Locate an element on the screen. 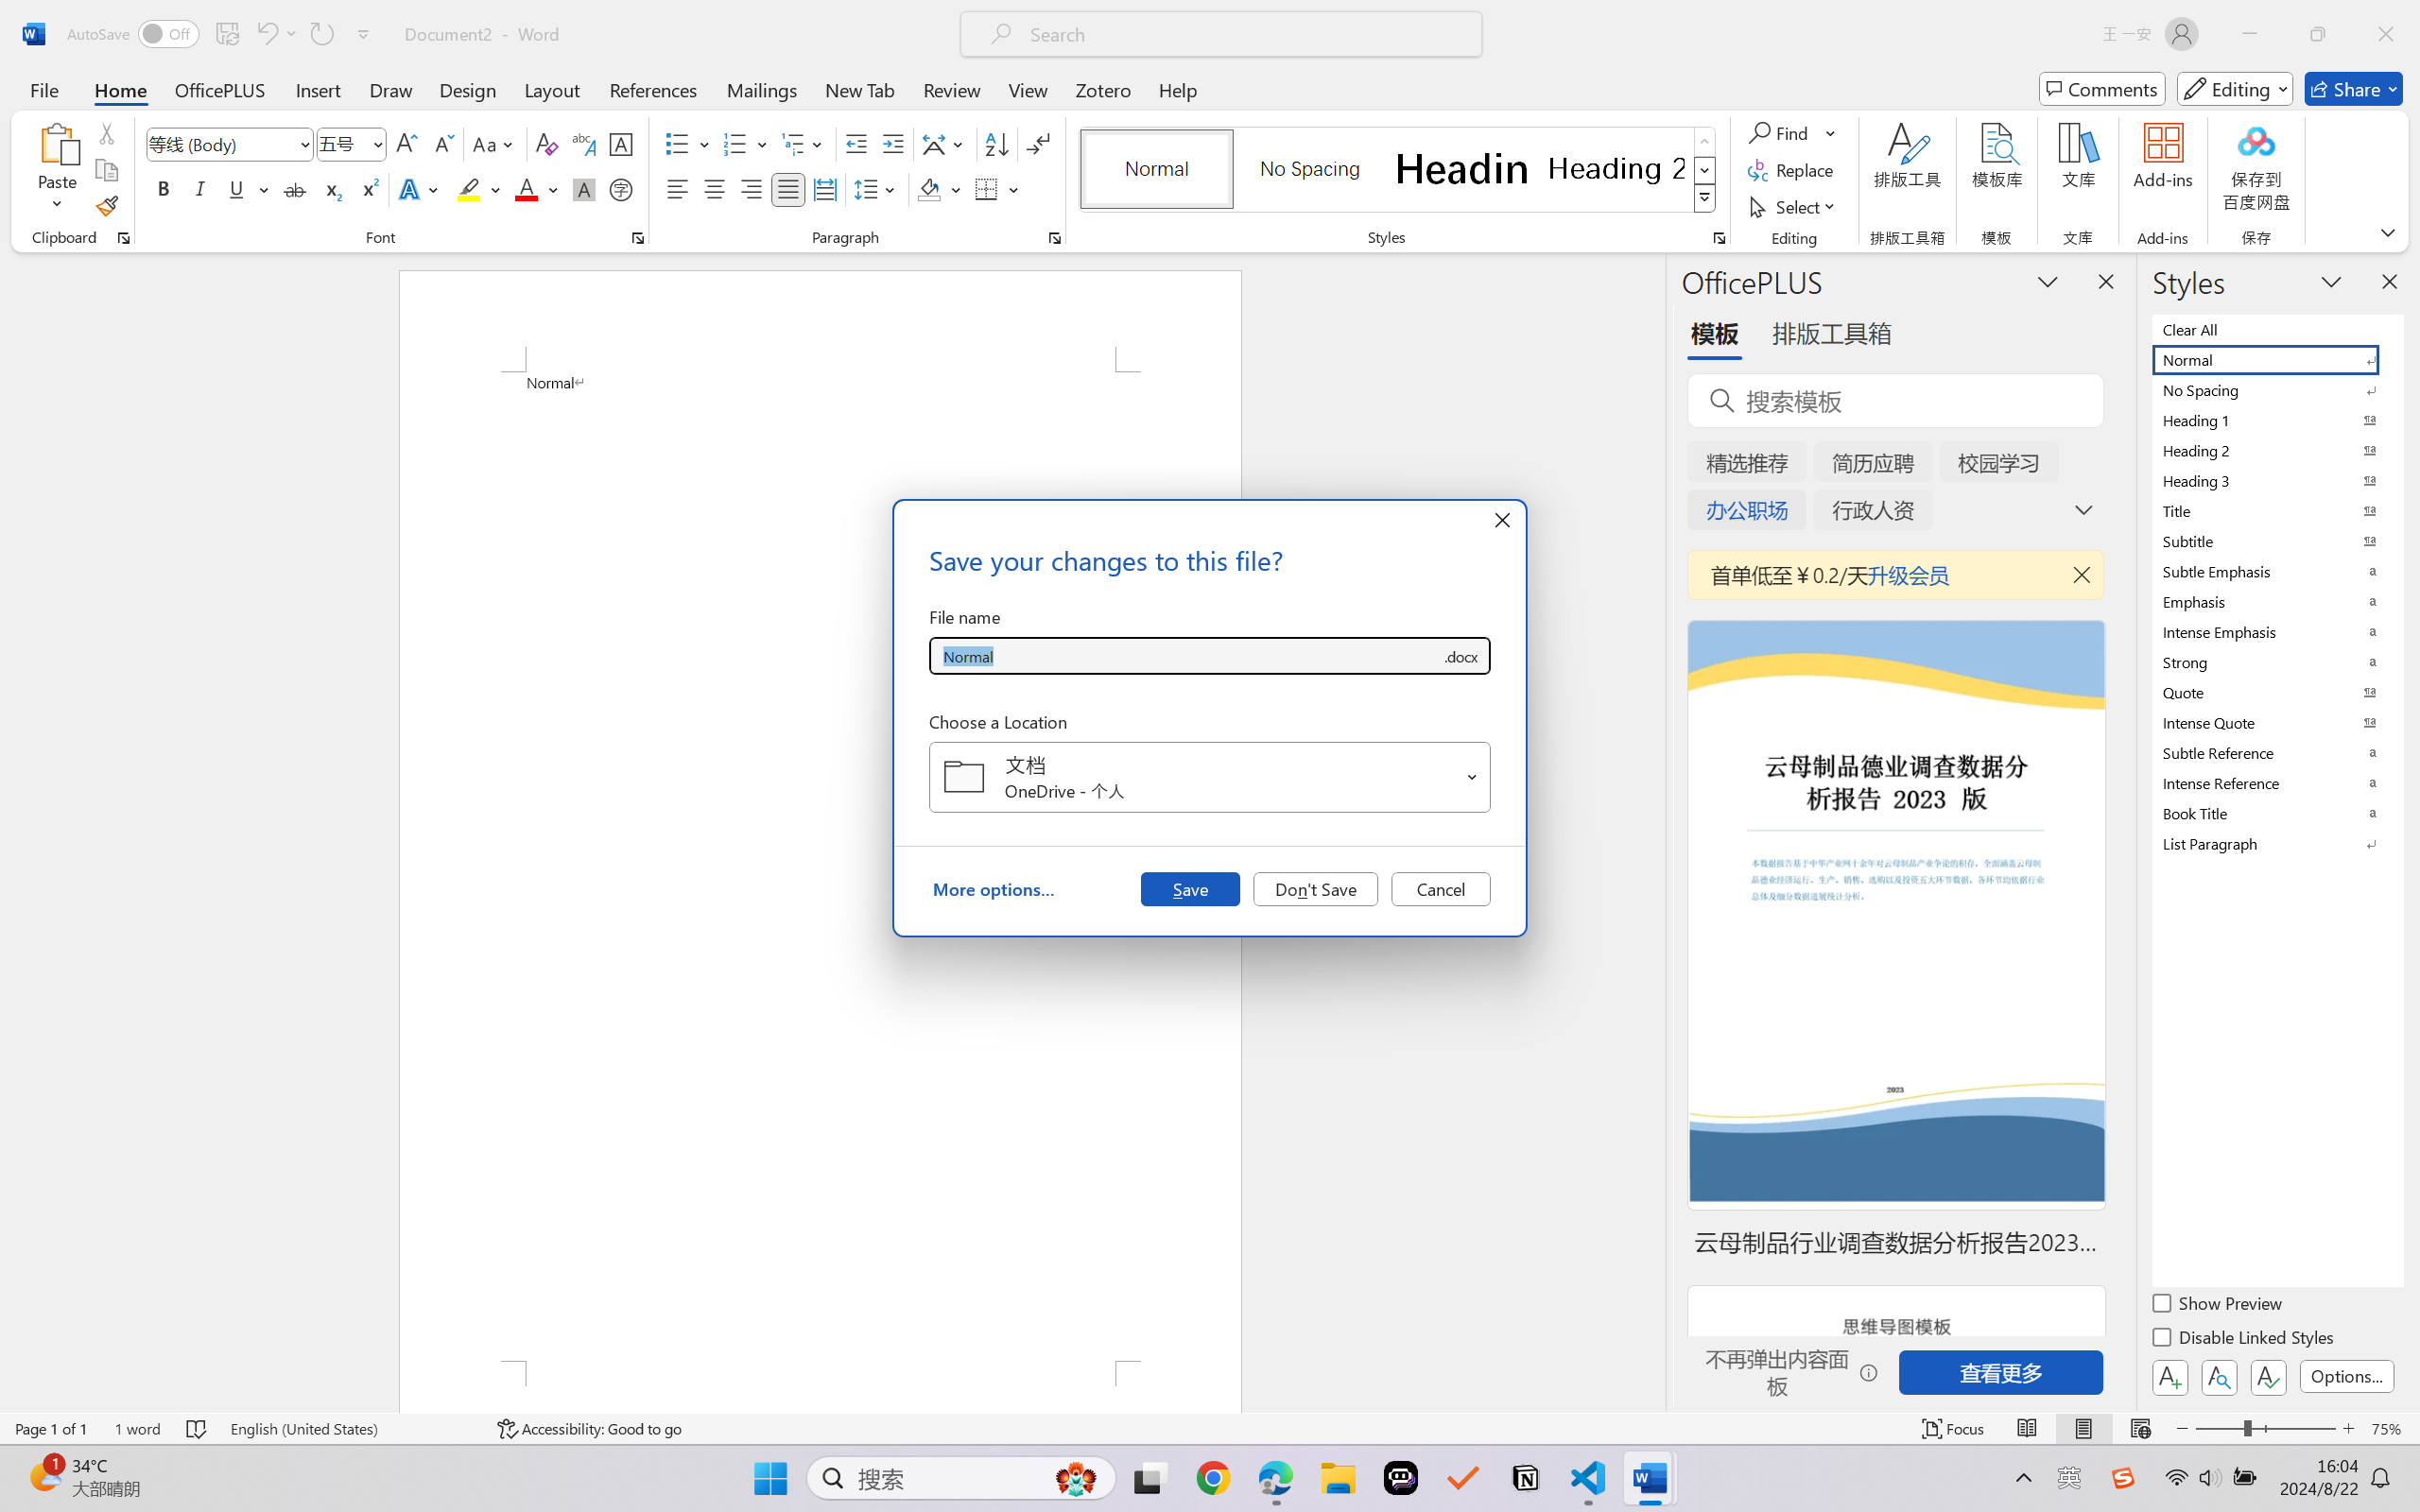 The width and height of the screenshot is (2420, 1512). Underline is located at coordinates (236, 189).